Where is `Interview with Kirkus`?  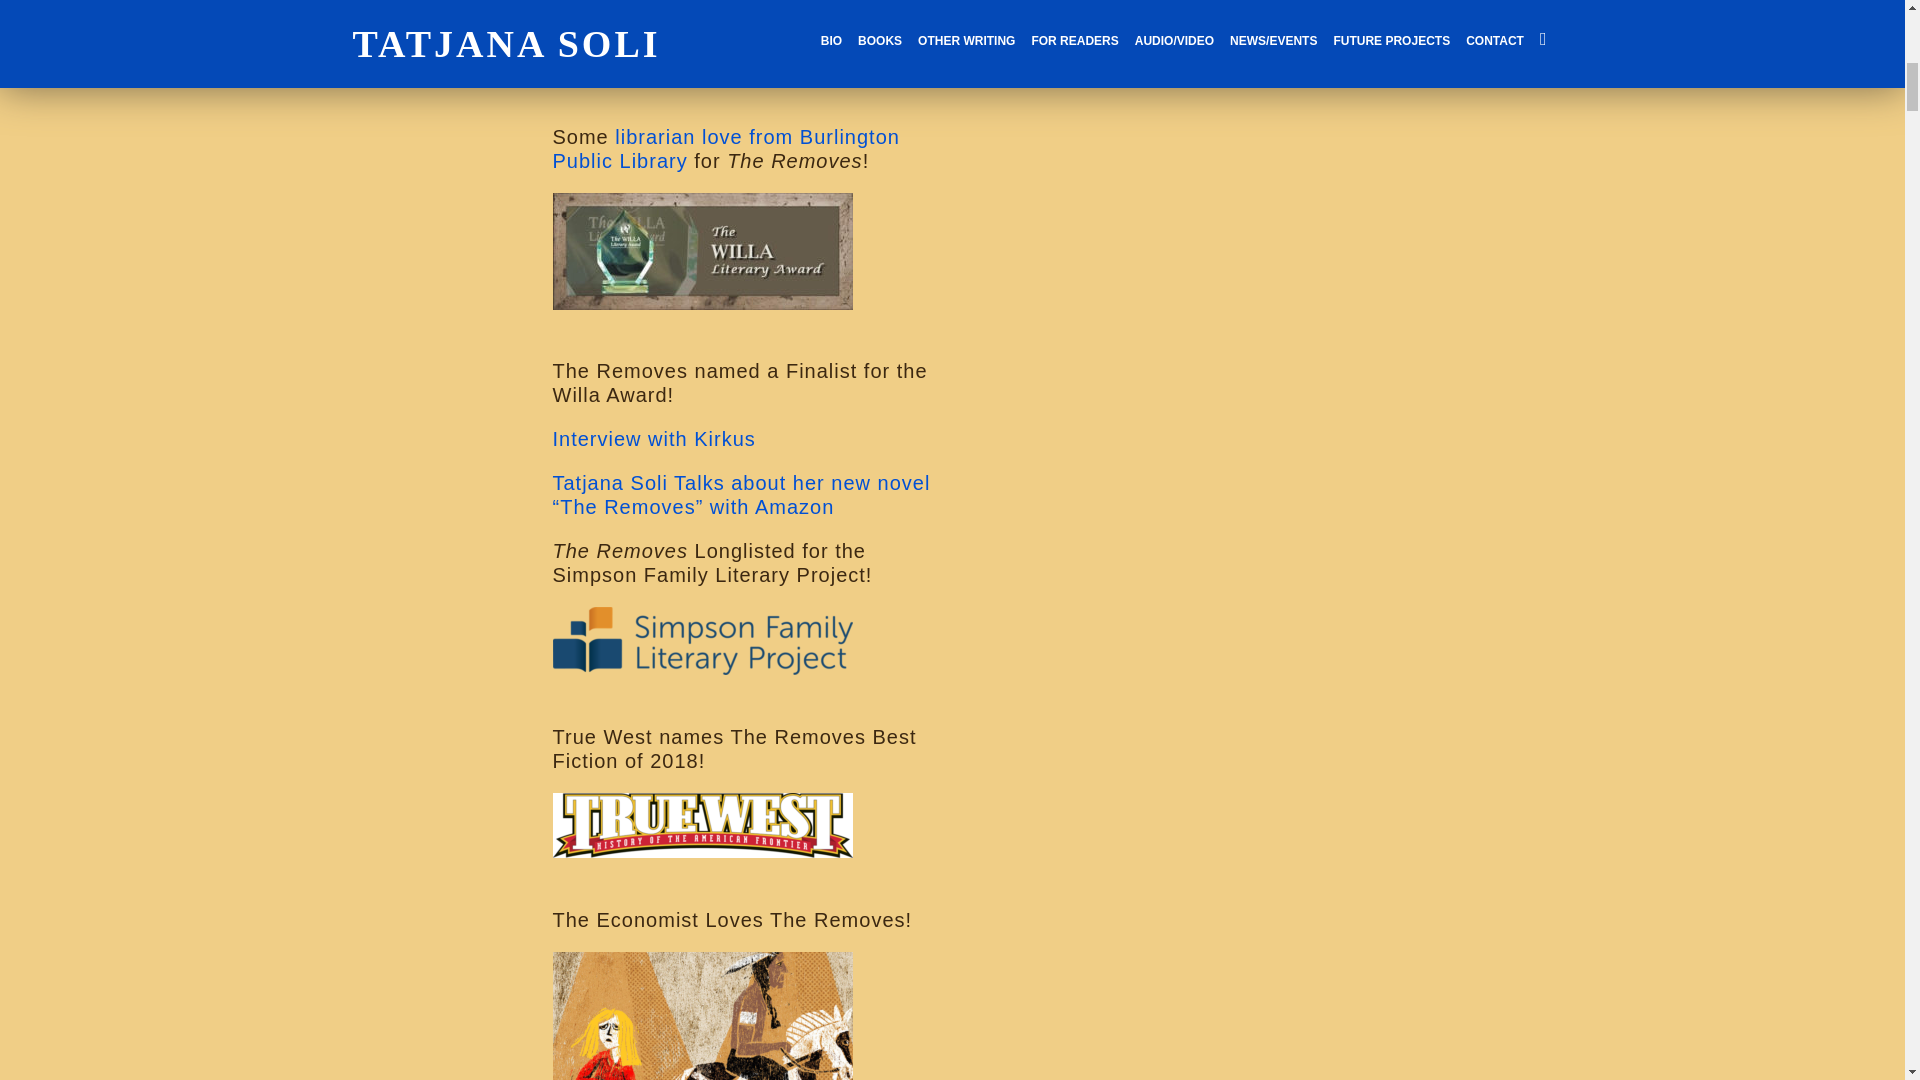
Interview with Kirkus is located at coordinates (653, 438).